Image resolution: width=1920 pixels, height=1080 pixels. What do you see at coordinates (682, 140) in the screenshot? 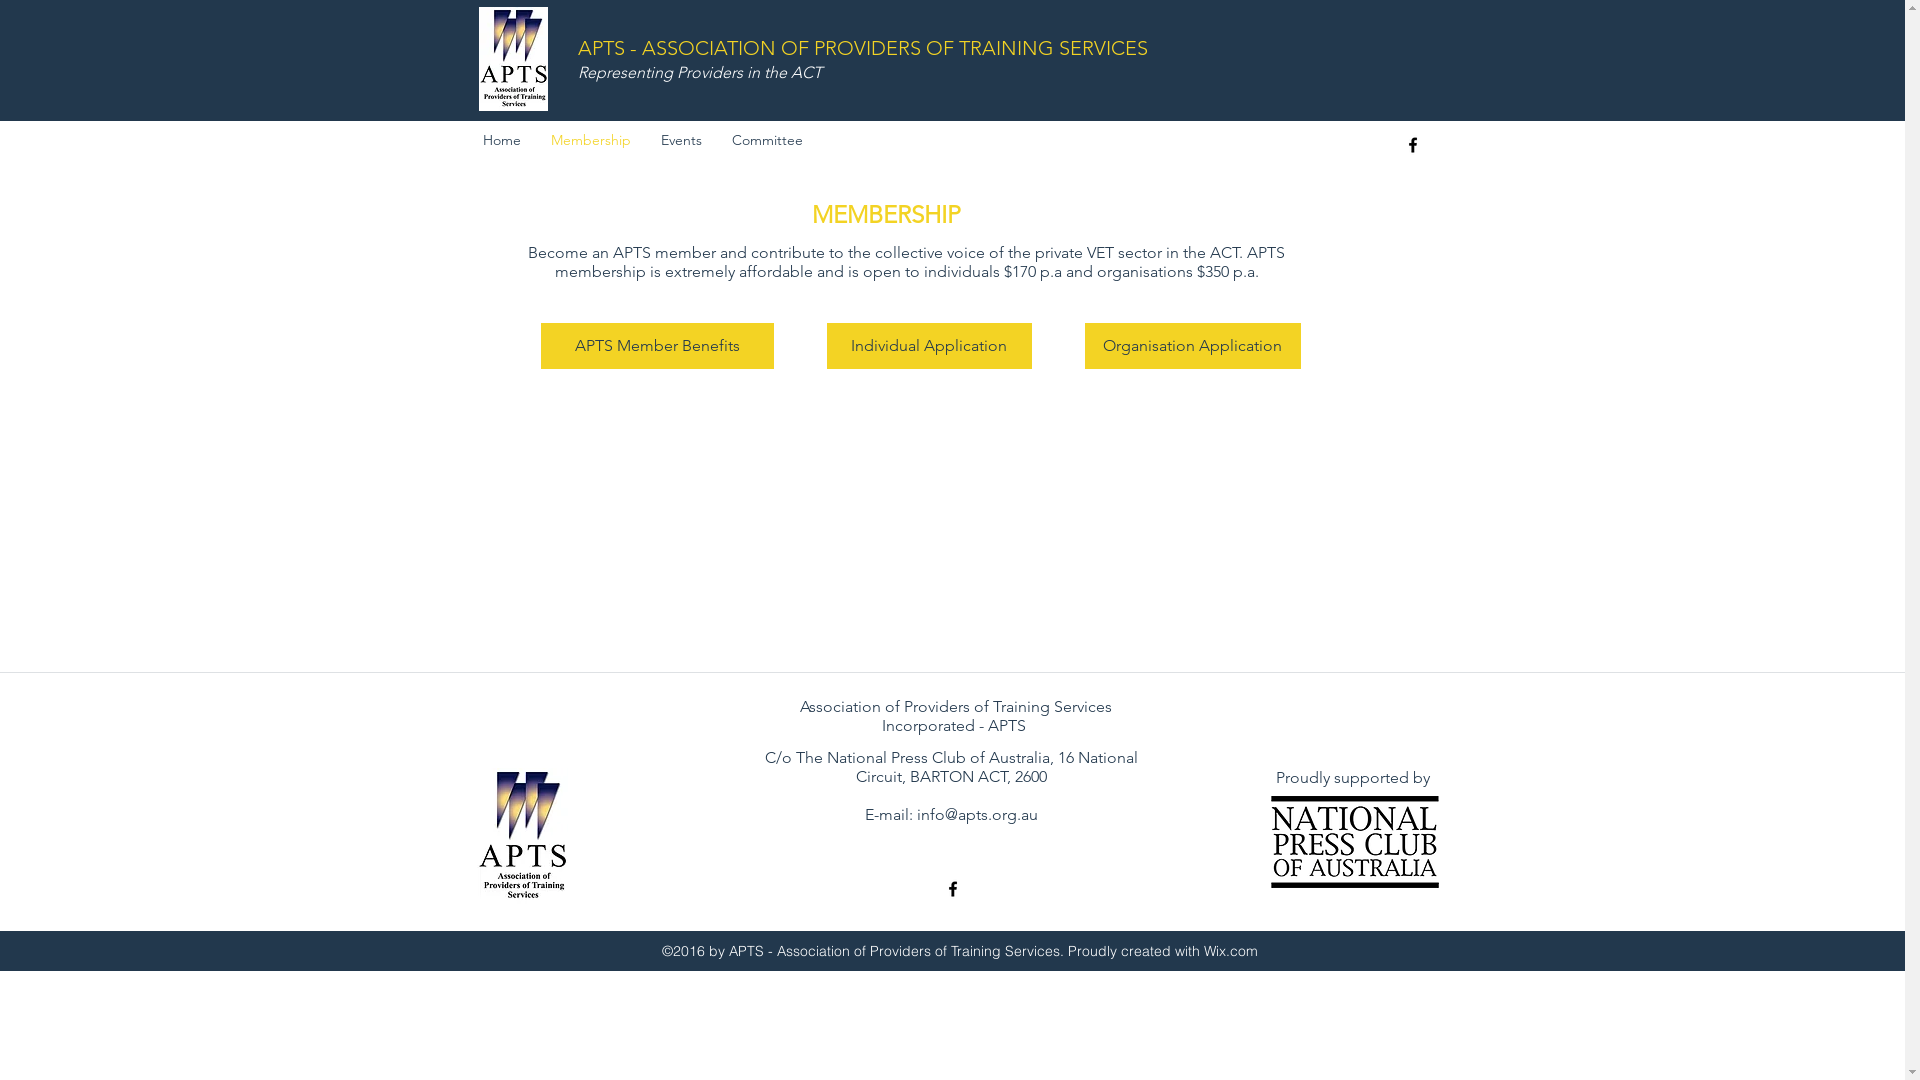
I see `Events` at bounding box center [682, 140].